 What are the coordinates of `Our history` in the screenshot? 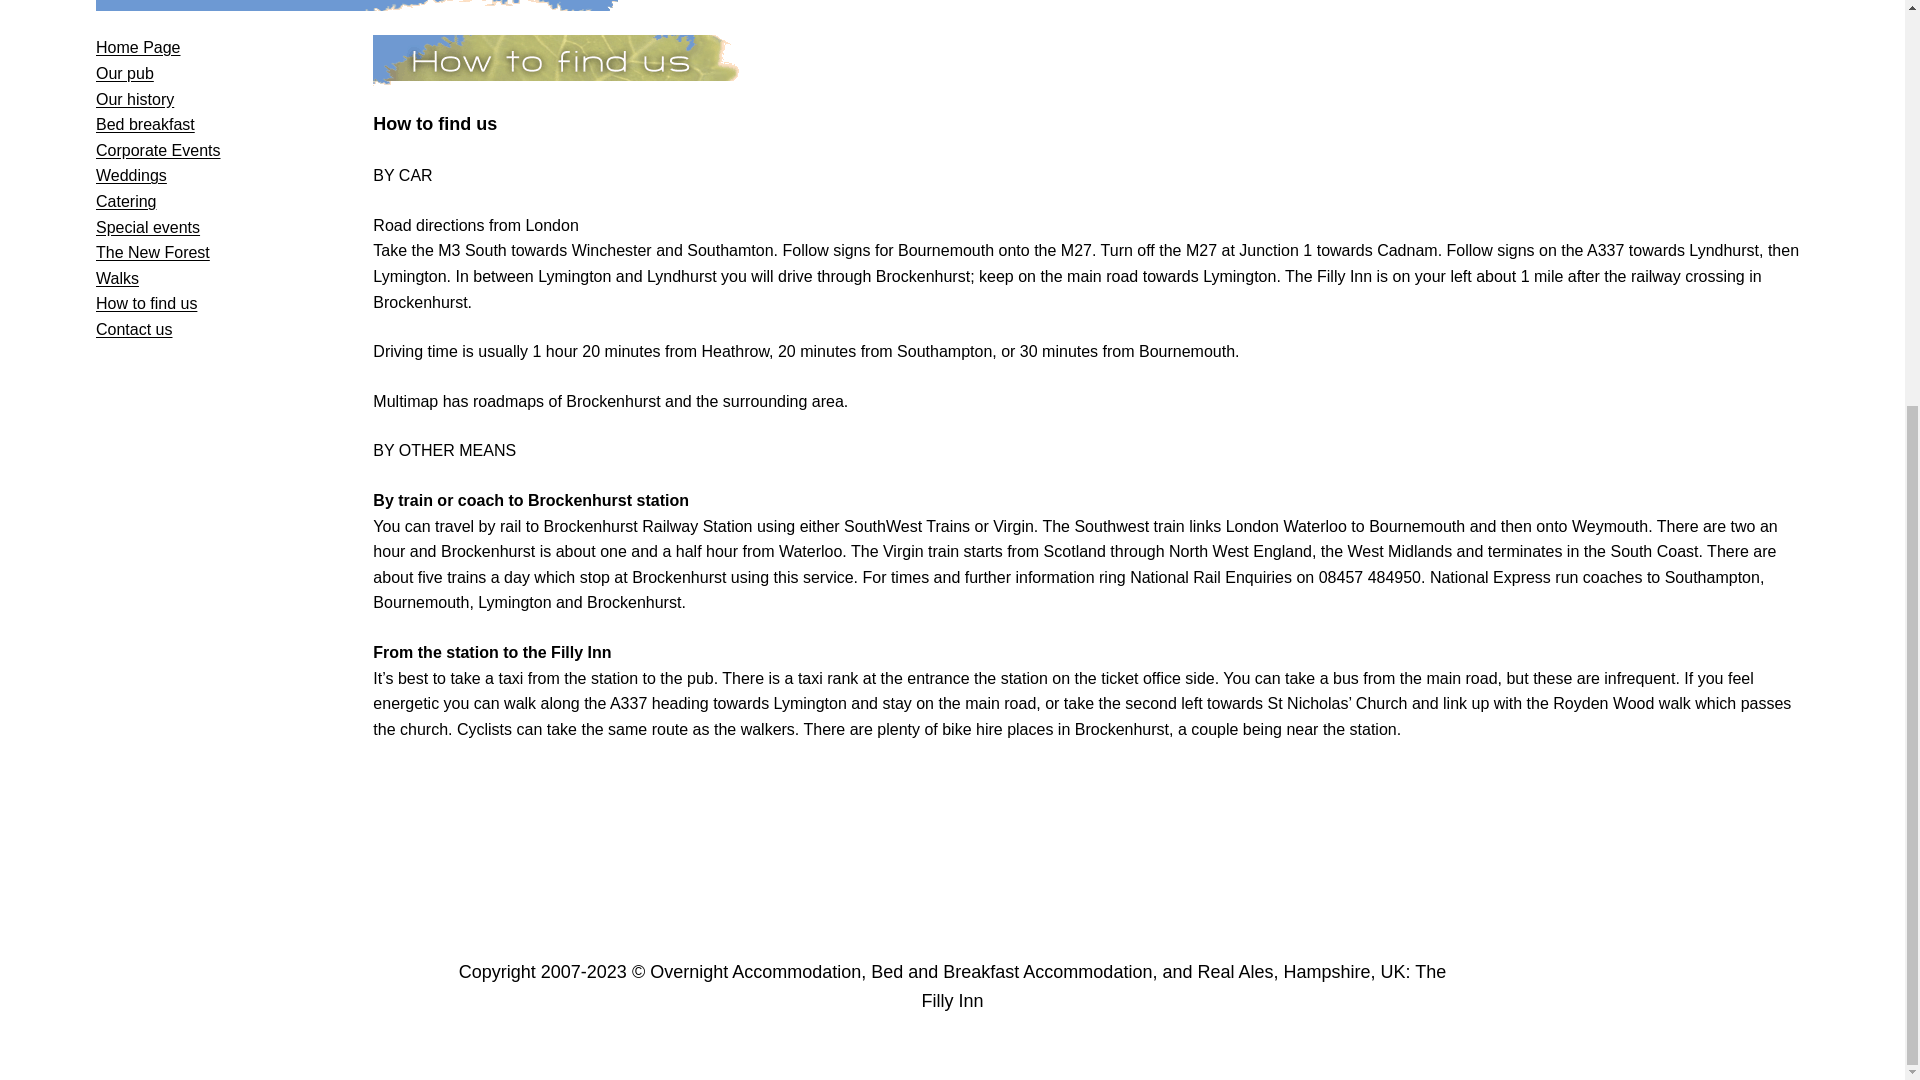 It's located at (135, 99).